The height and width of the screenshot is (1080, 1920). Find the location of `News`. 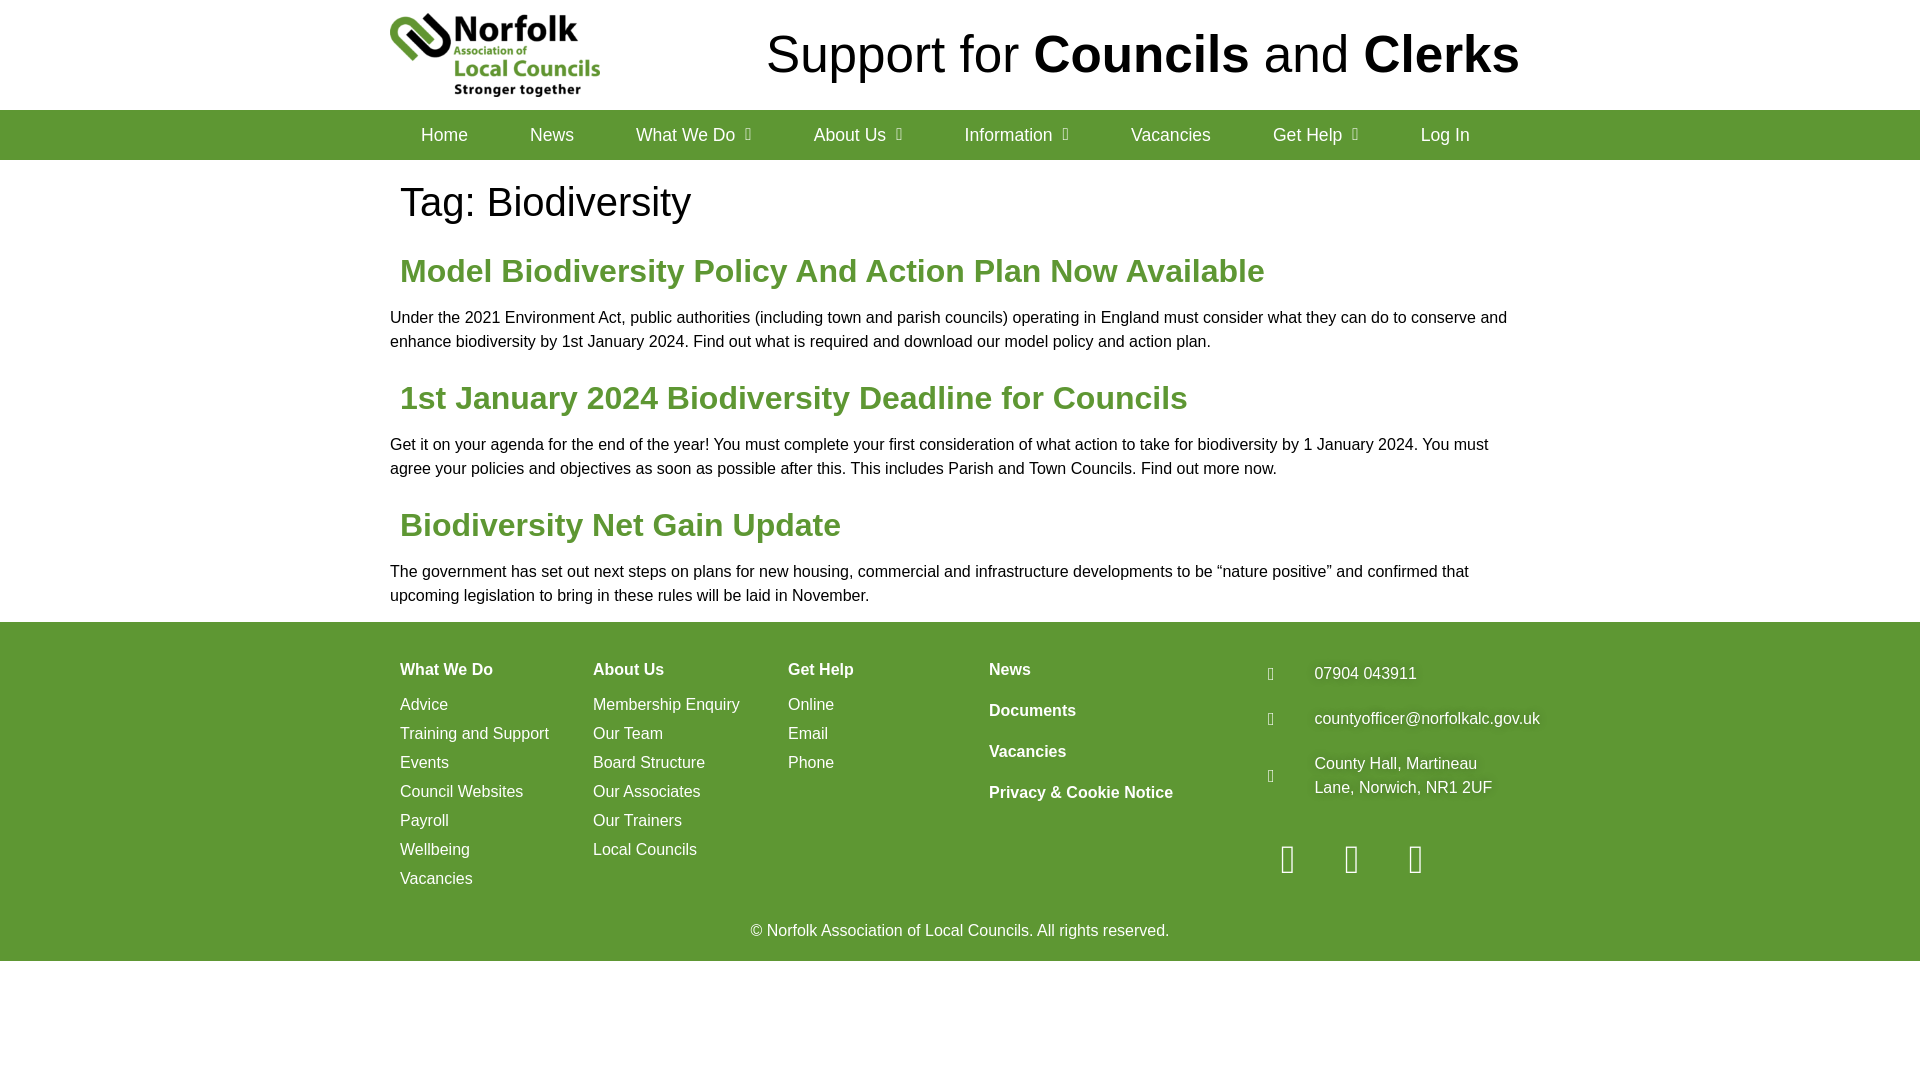

News is located at coordinates (552, 134).